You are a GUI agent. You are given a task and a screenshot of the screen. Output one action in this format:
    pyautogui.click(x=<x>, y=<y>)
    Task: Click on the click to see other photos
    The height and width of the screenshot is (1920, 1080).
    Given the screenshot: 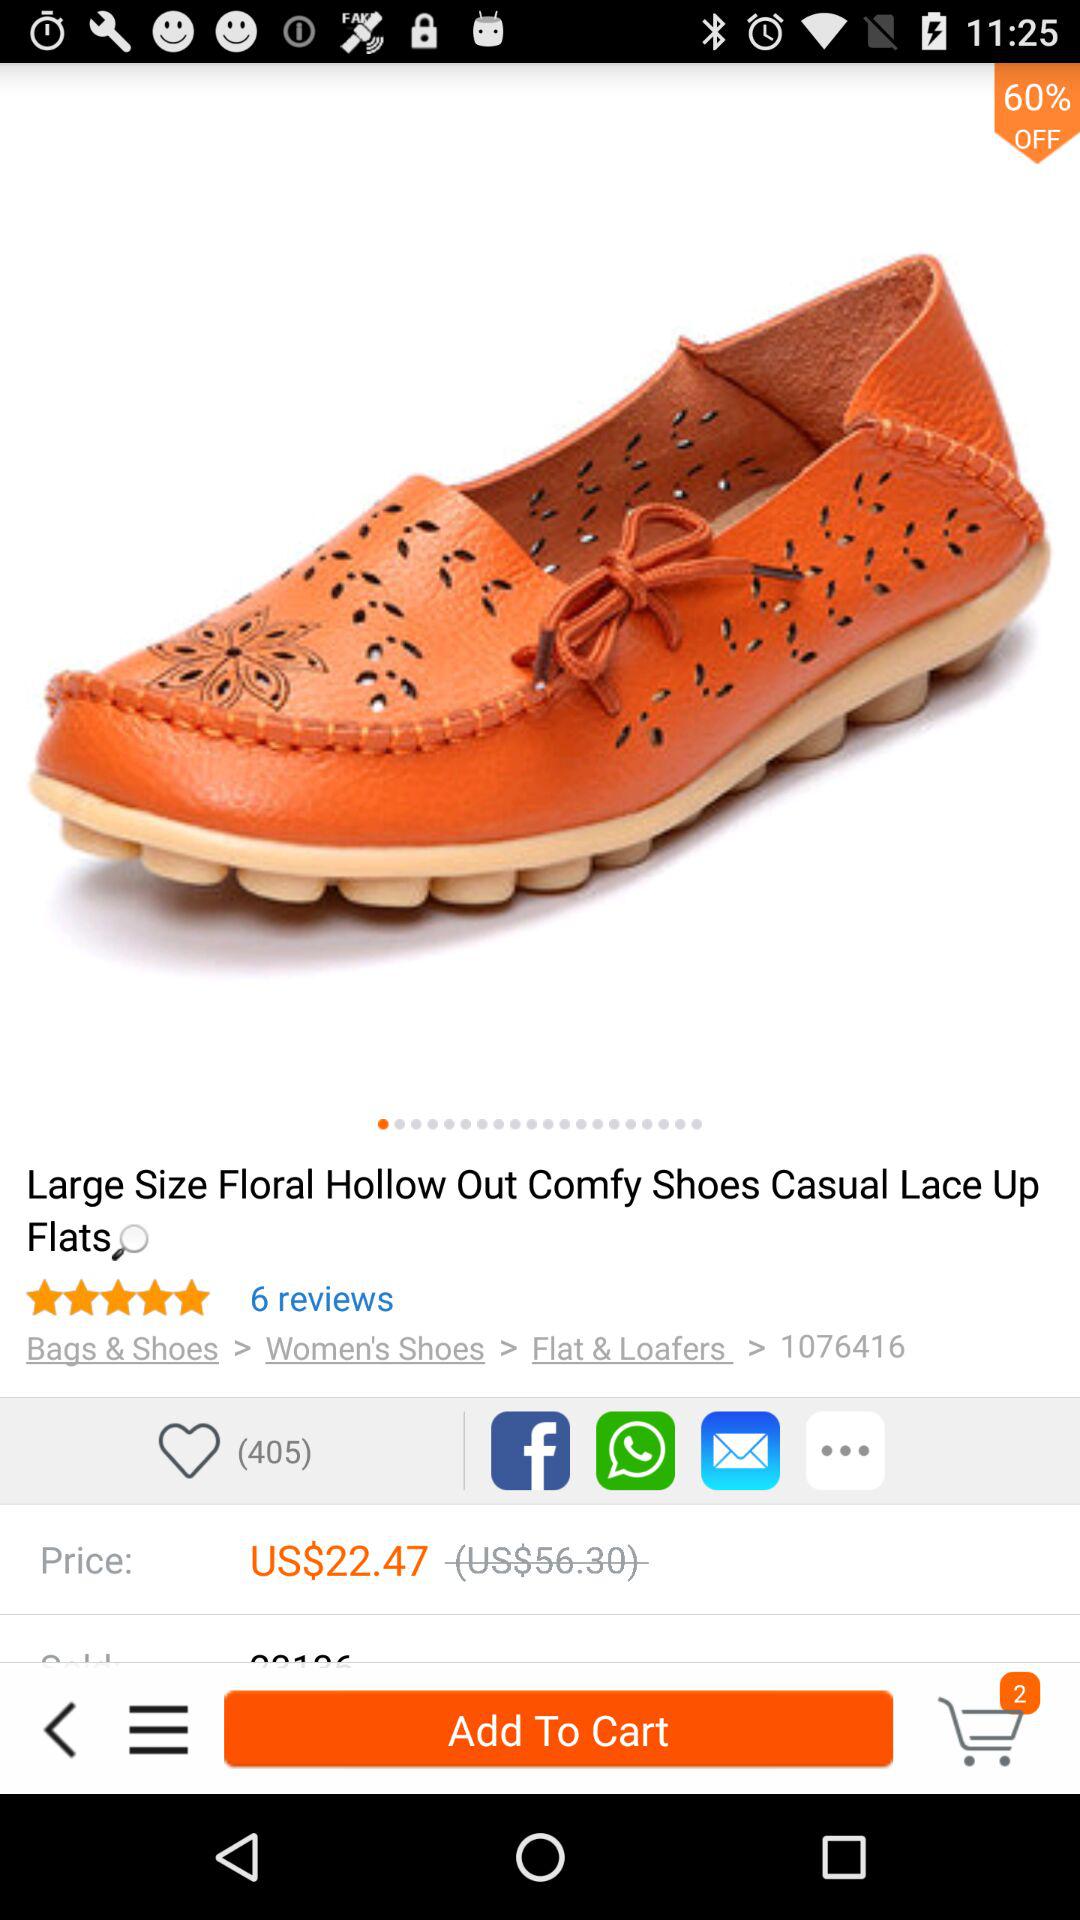 What is the action you would take?
    pyautogui.click(x=696, y=1124)
    